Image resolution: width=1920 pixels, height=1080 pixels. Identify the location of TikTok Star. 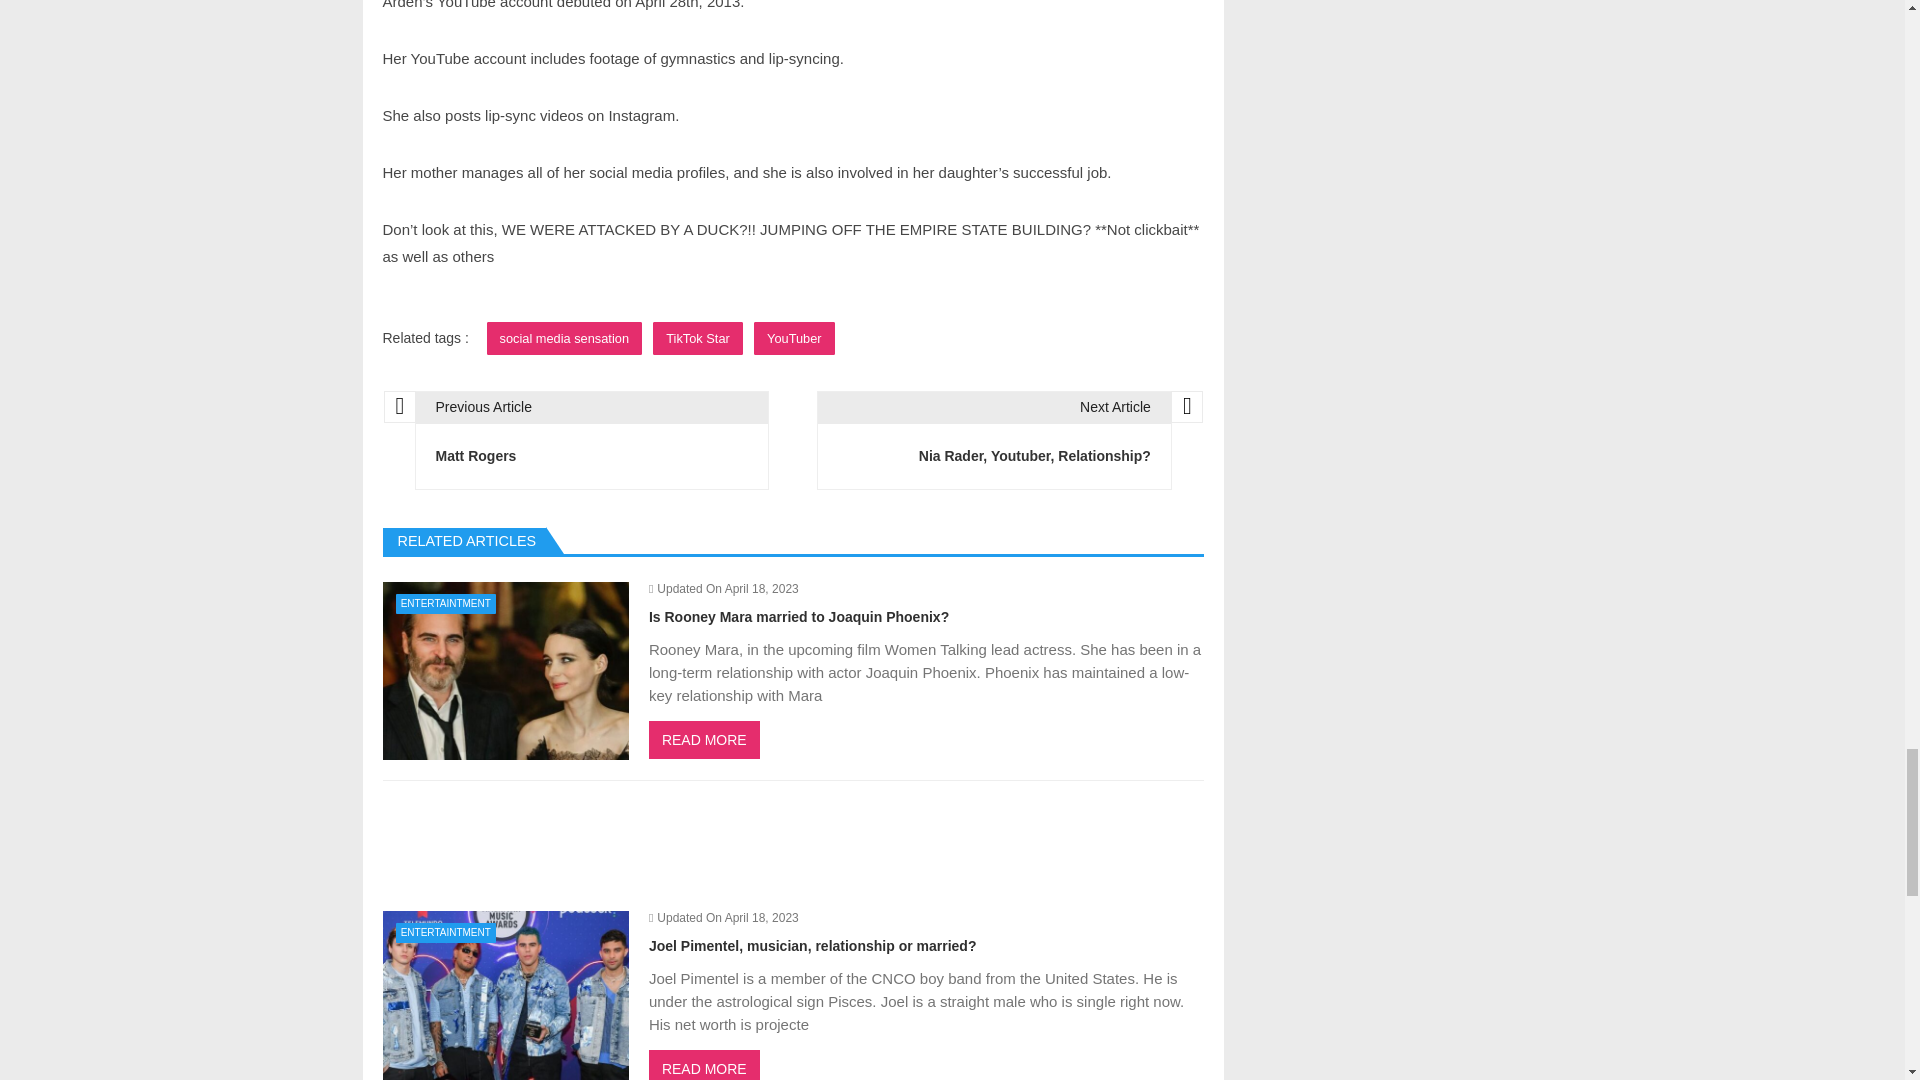
(698, 338).